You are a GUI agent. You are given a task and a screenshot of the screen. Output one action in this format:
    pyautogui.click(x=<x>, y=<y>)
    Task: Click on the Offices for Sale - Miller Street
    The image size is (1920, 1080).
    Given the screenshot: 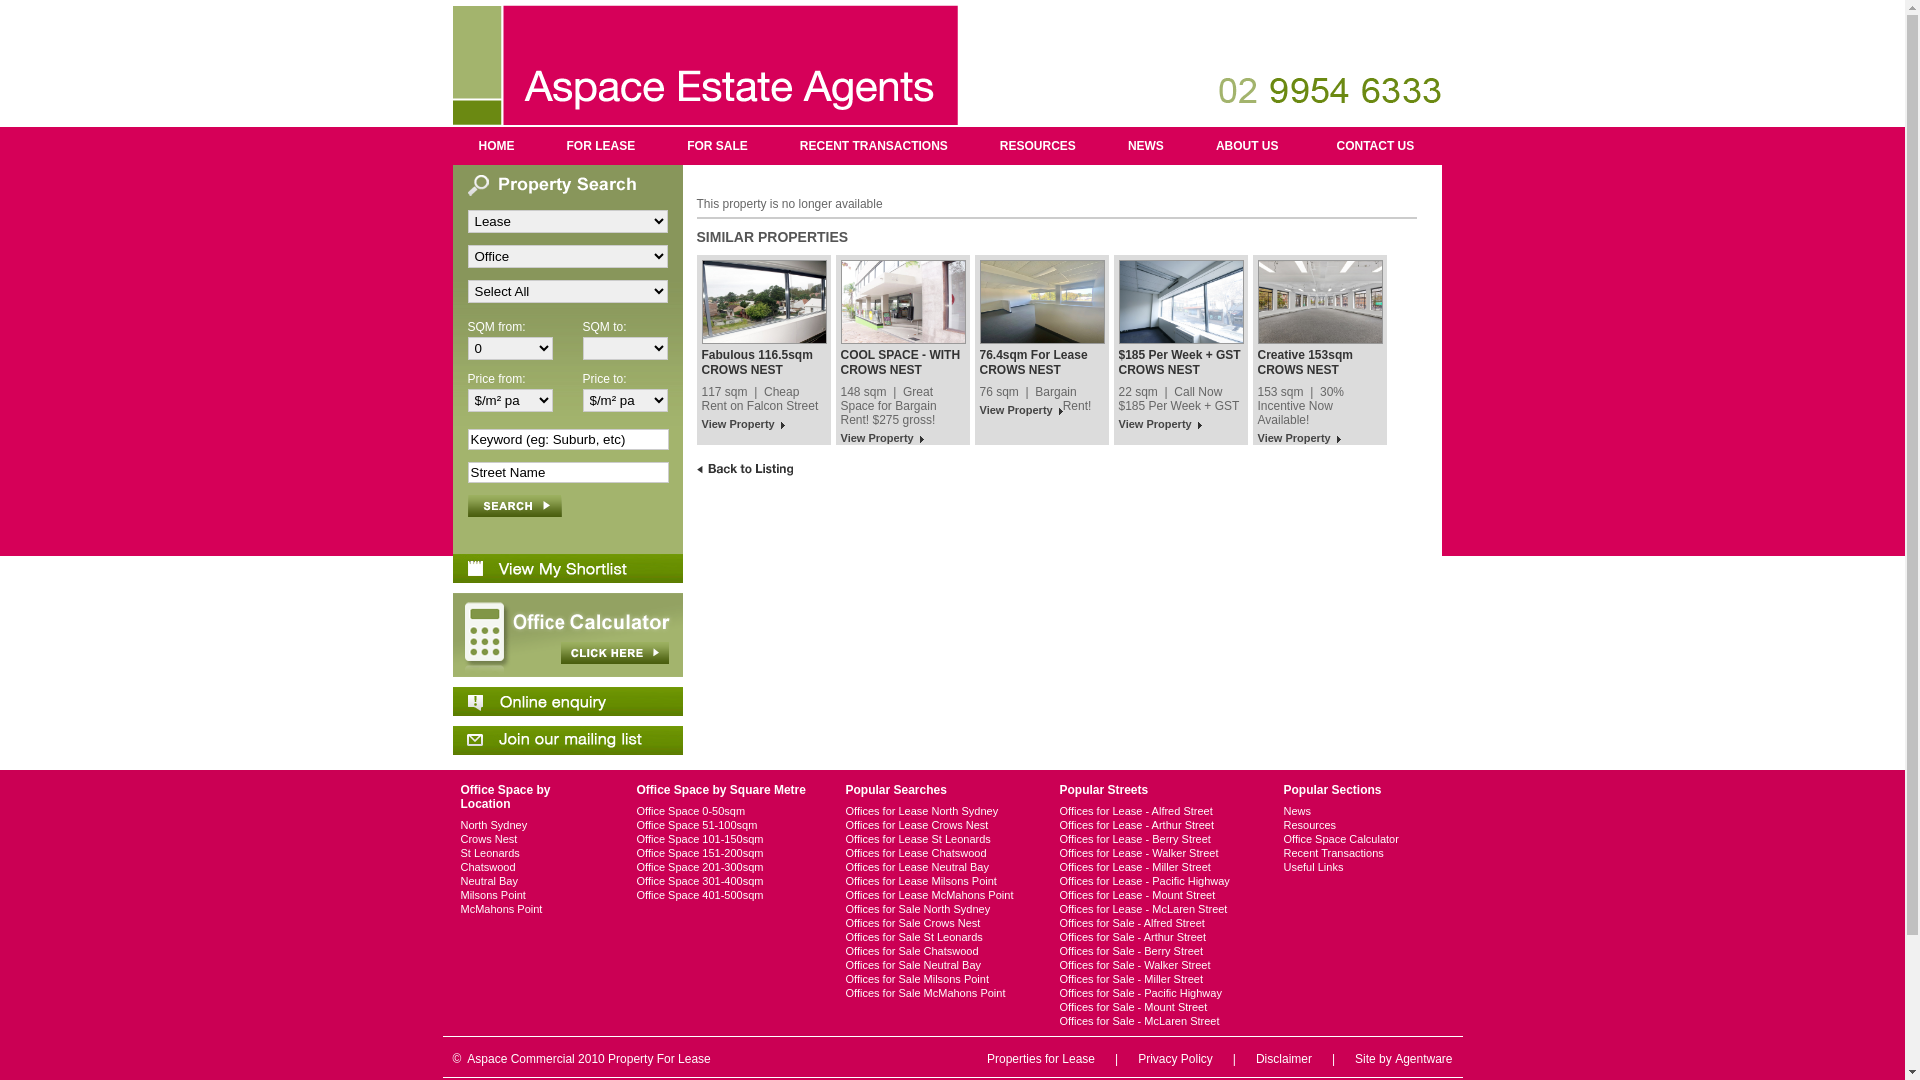 What is the action you would take?
    pyautogui.click(x=1155, y=979)
    